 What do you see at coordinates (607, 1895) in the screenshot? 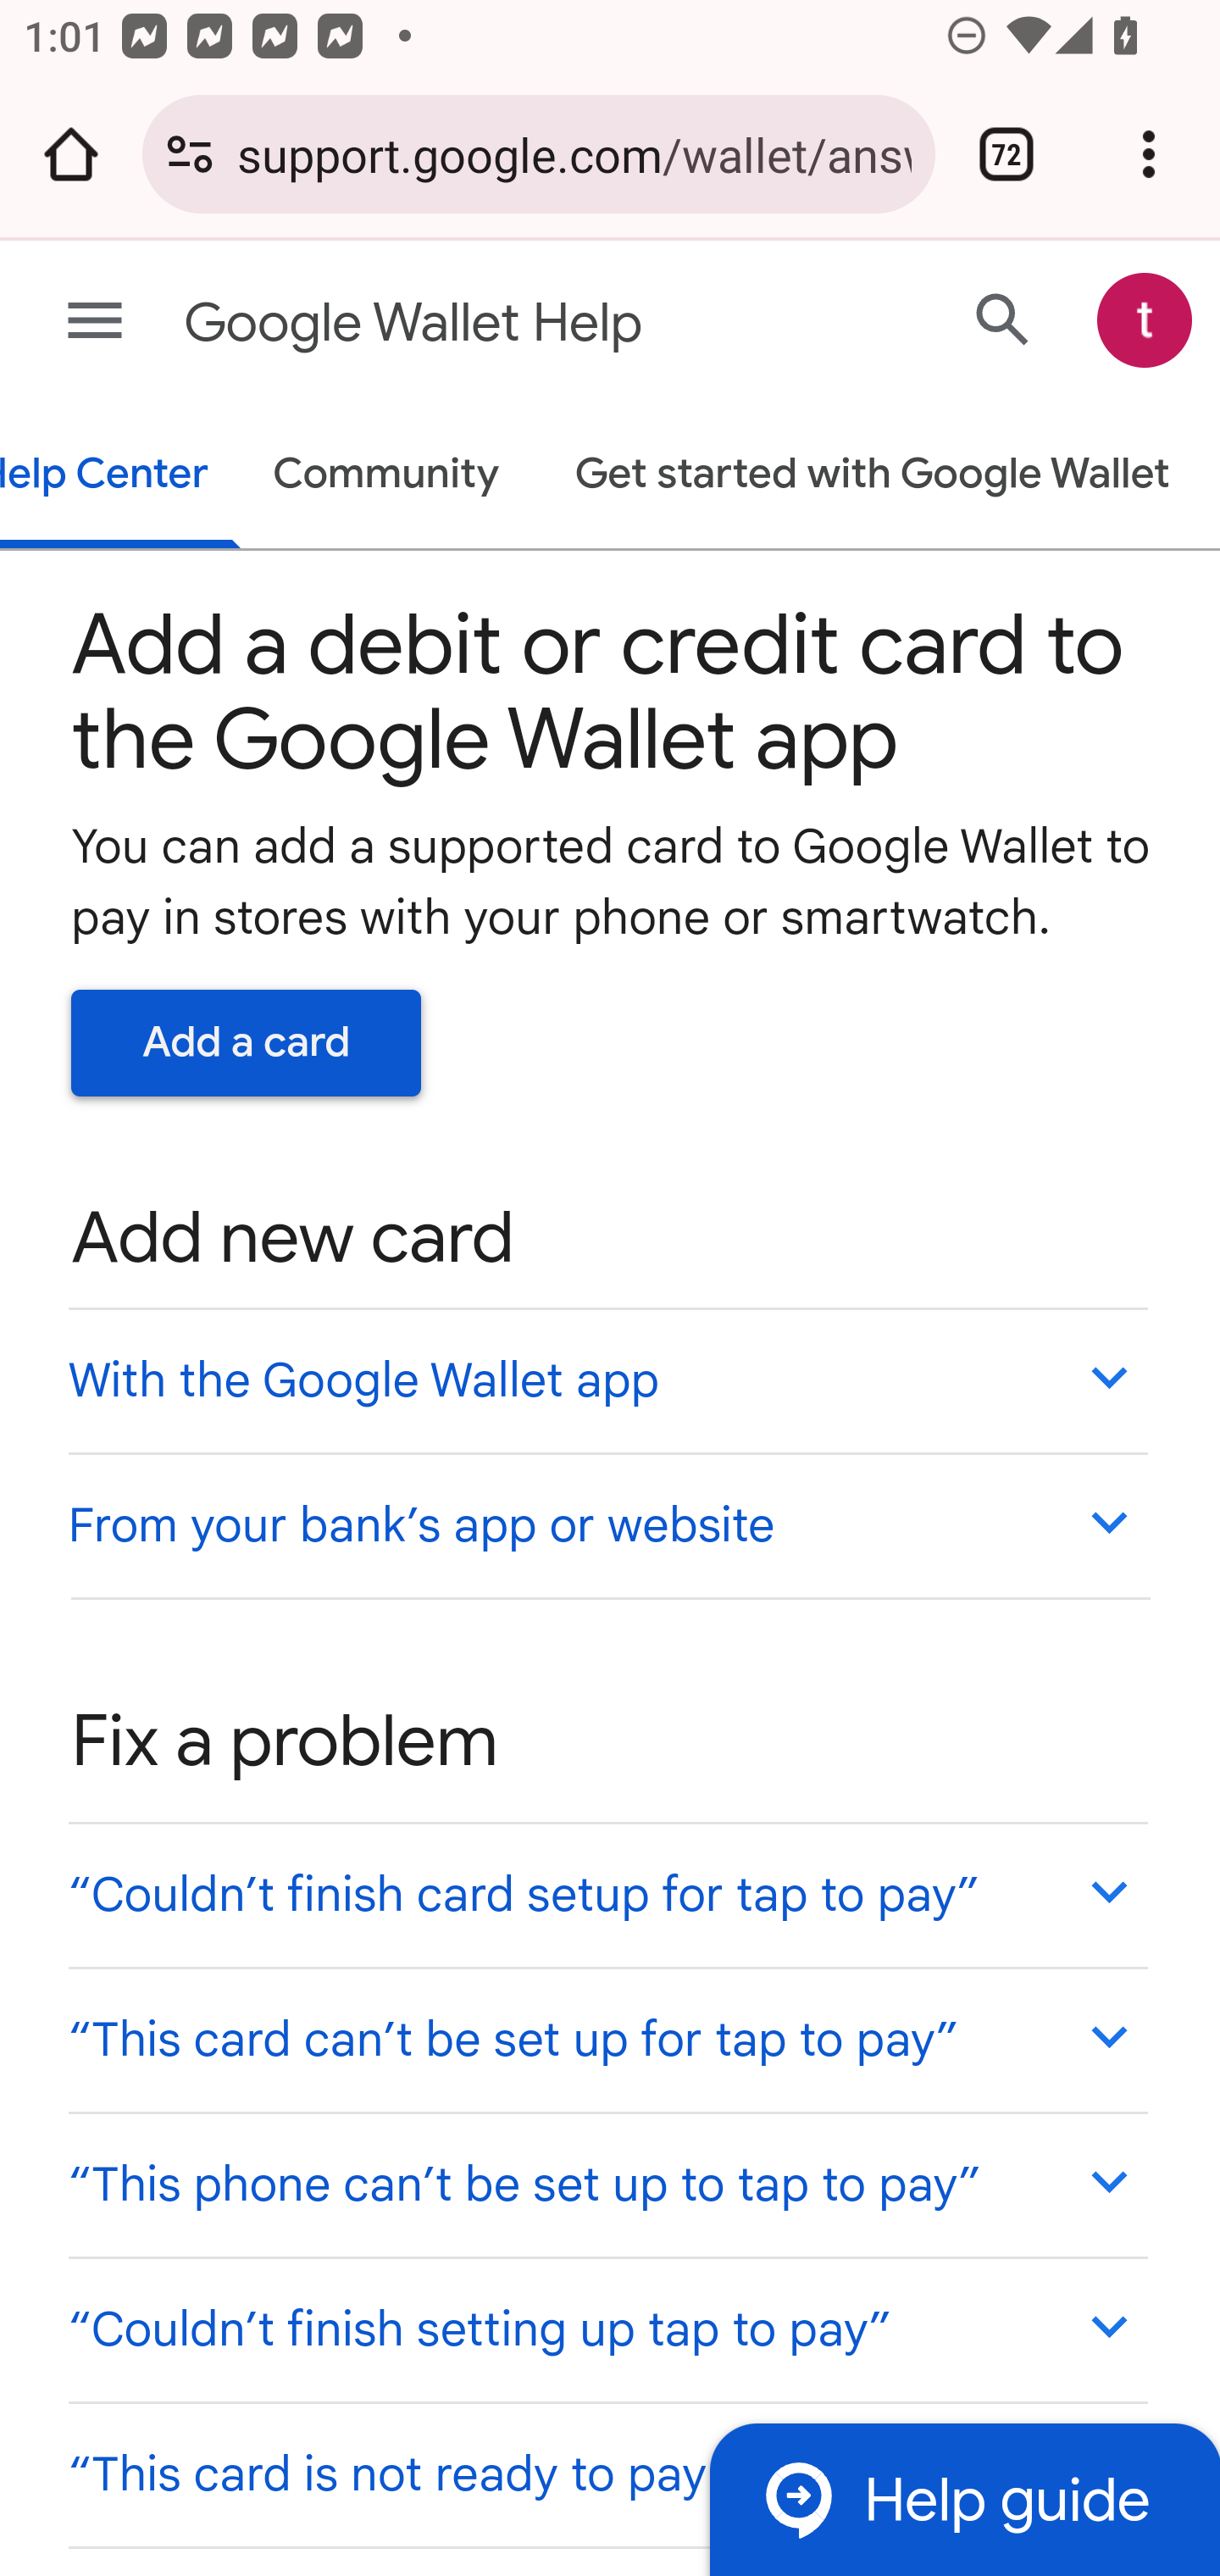
I see `“Couldn’t finish card setup for tap to pay”` at bounding box center [607, 1895].